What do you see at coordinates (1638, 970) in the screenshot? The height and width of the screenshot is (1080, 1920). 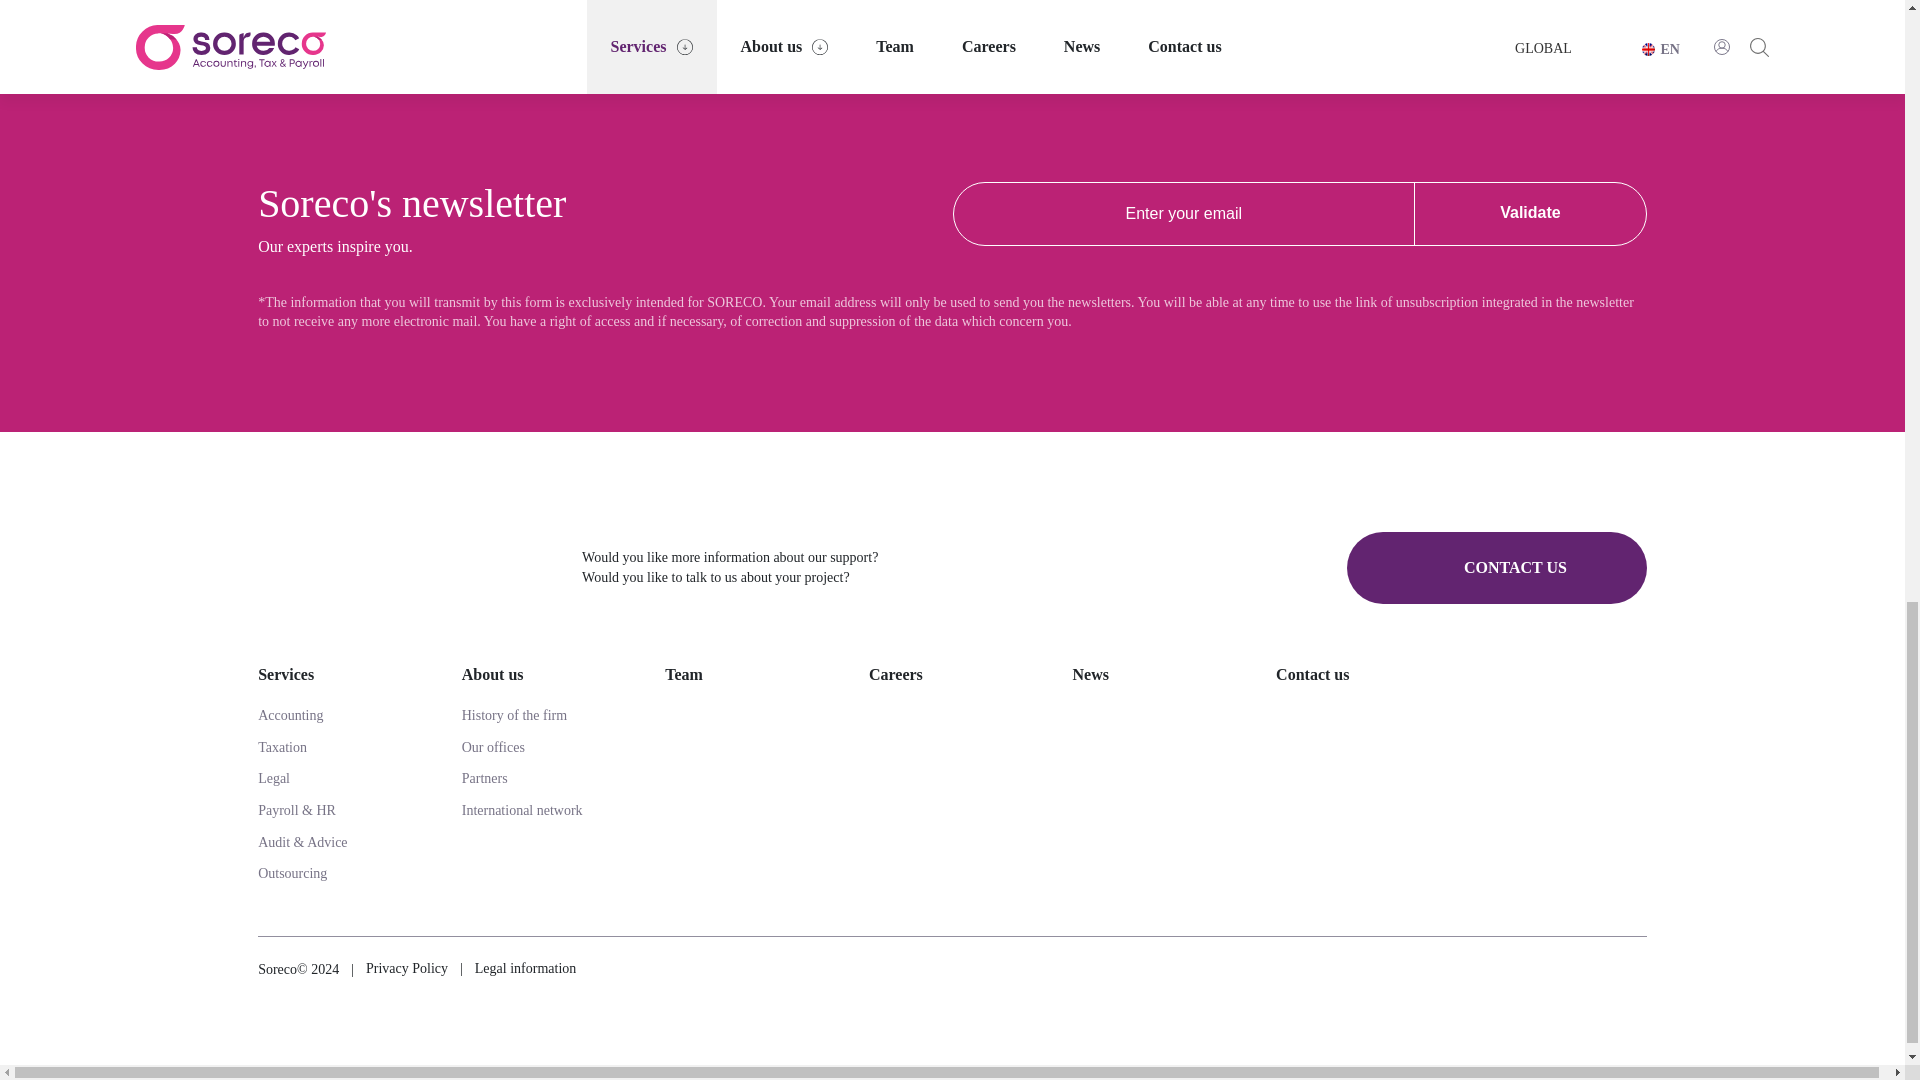 I see `Linkedin` at bounding box center [1638, 970].